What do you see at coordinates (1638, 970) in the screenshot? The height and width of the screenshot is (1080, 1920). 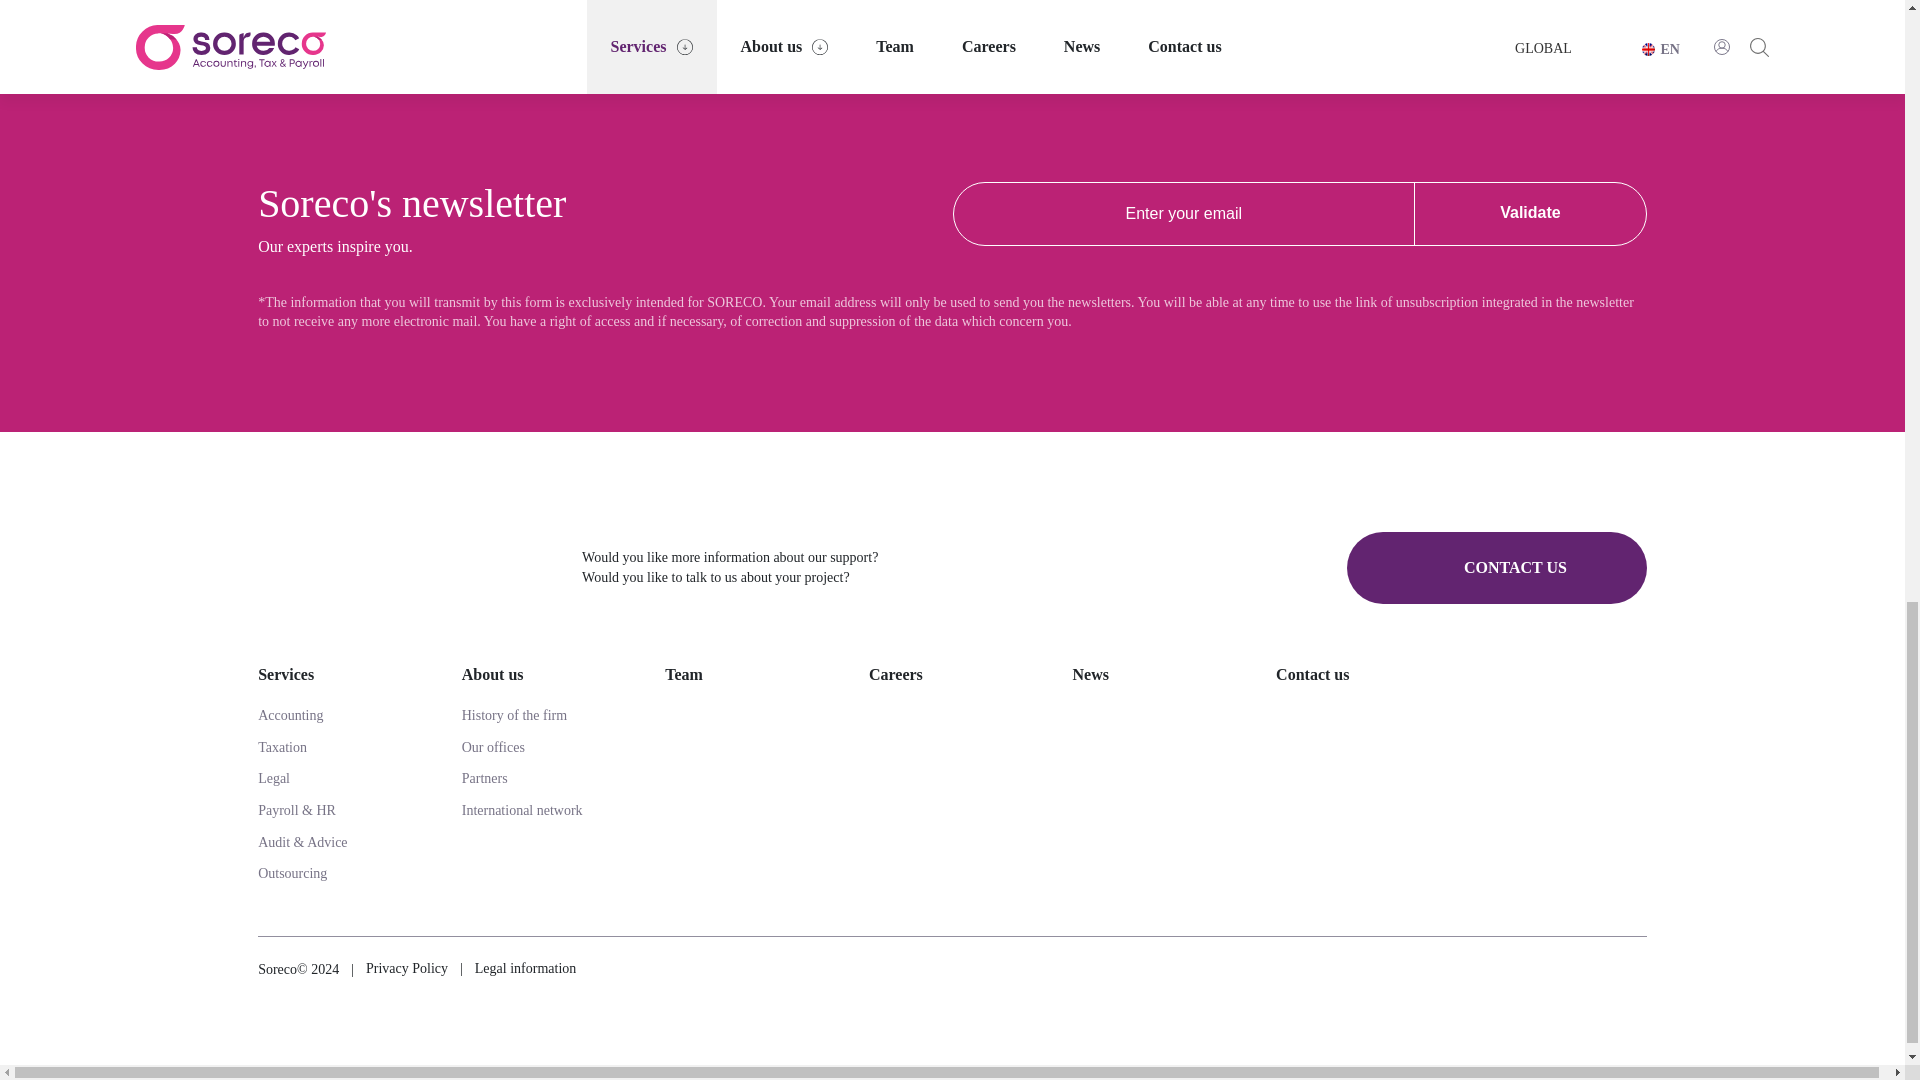 I see `Linkedin` at bounding box center [1638, 970].